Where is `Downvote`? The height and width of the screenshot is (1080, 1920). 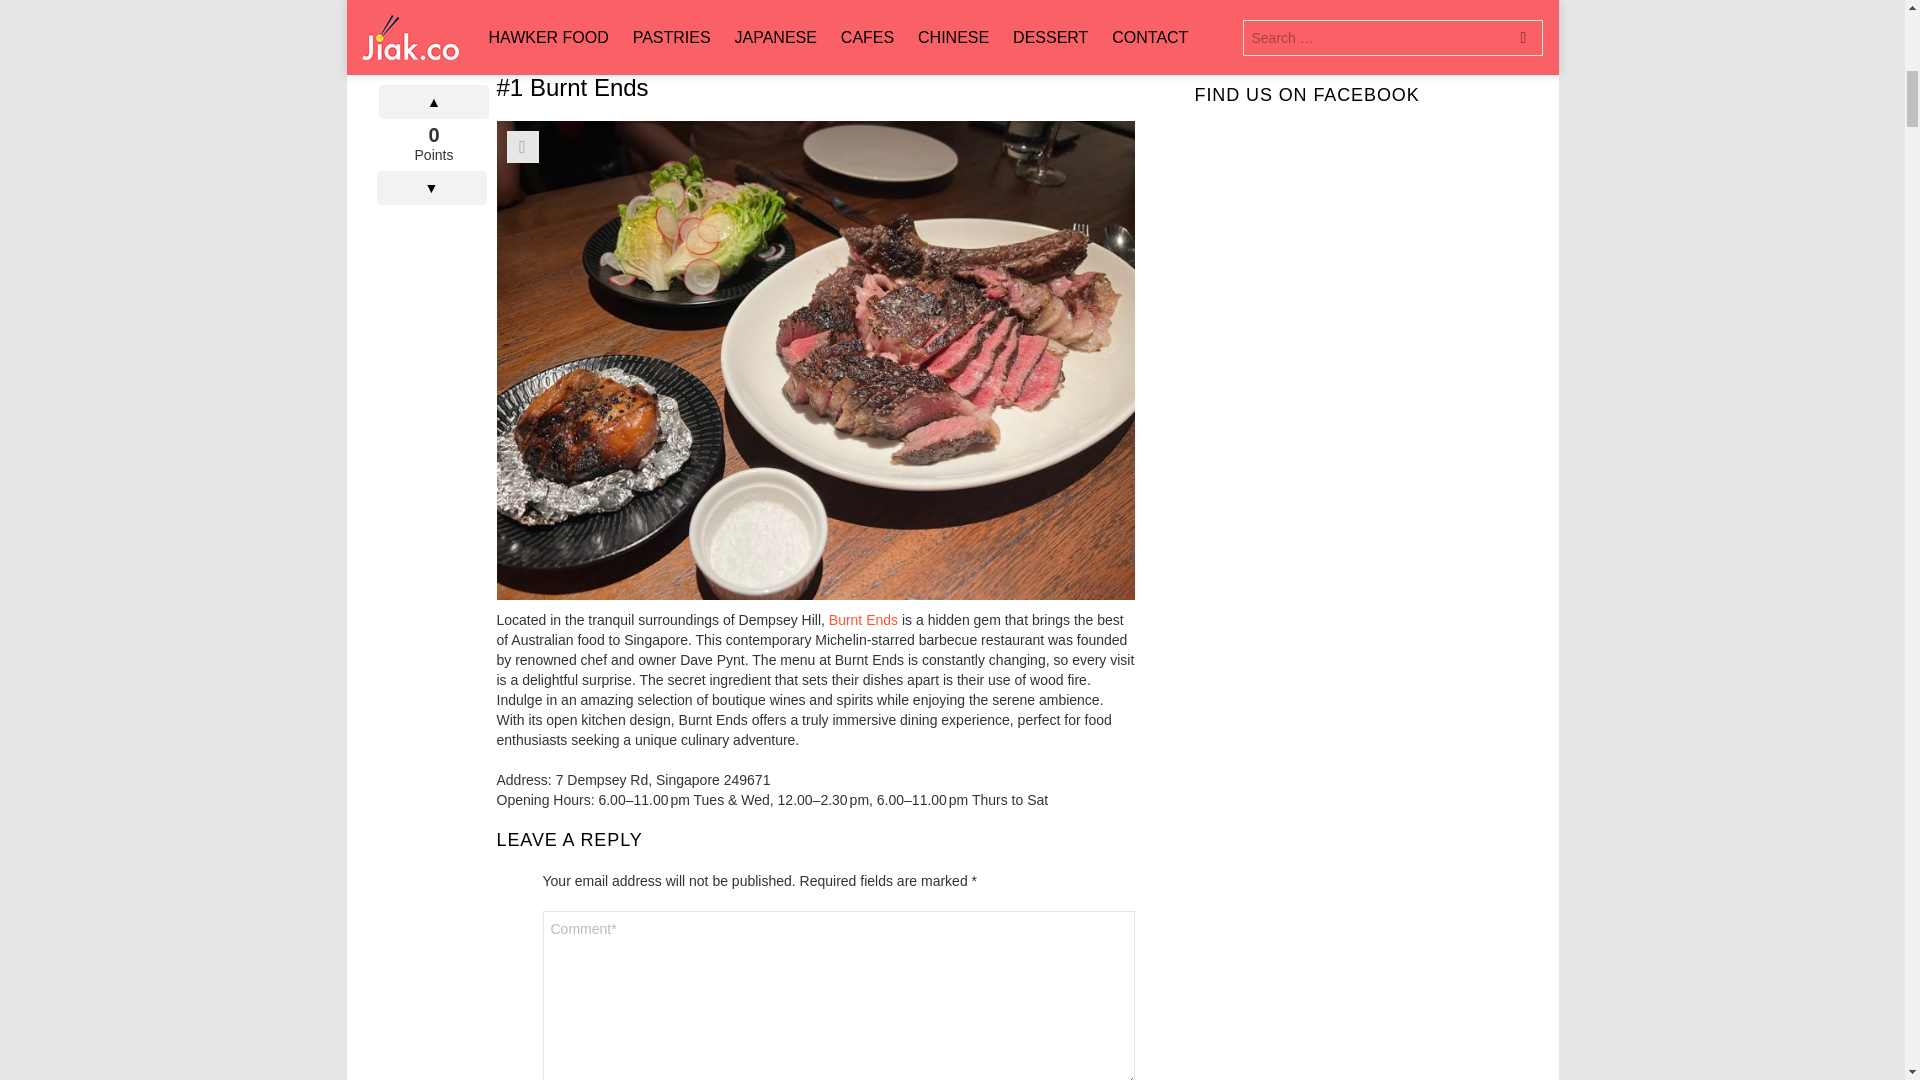 Downvote is located at coordinates (430, 176).